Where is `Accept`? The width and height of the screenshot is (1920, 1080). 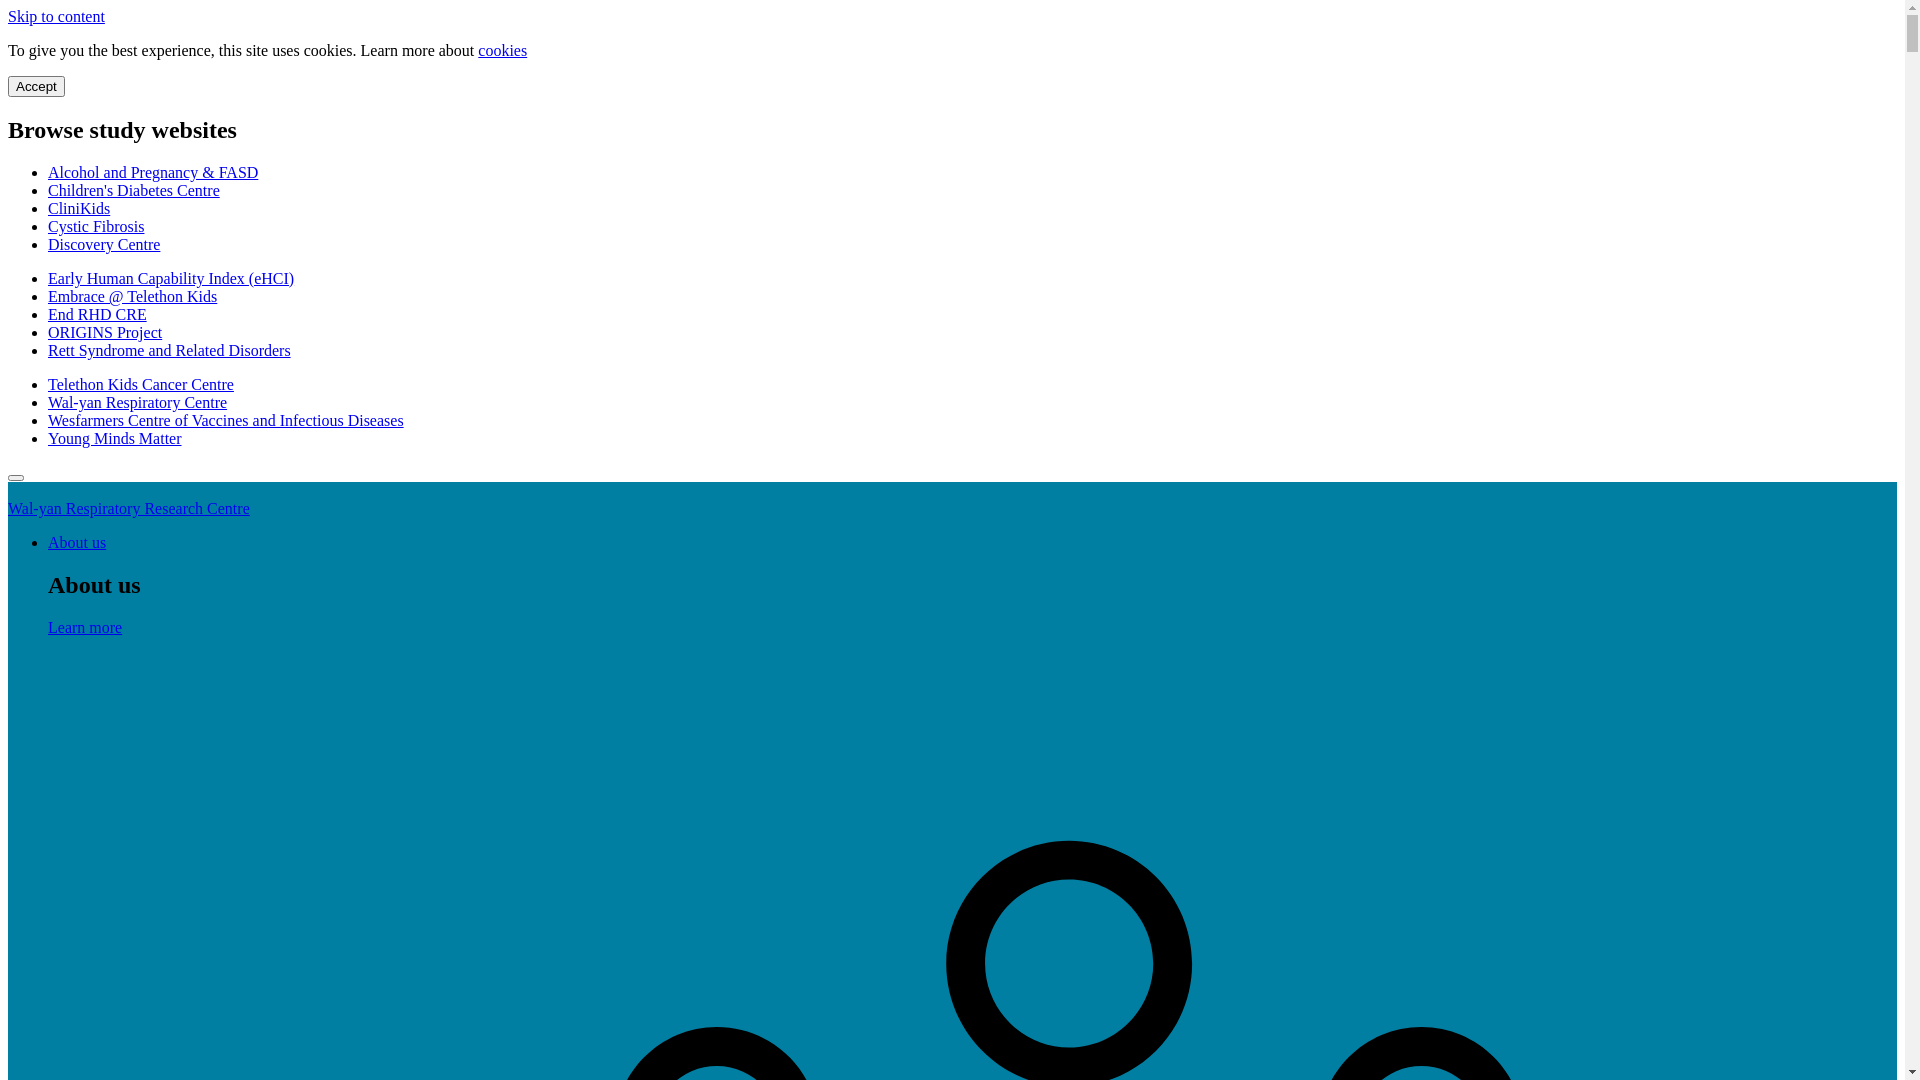
Accept is located at coordinates (36, 86).